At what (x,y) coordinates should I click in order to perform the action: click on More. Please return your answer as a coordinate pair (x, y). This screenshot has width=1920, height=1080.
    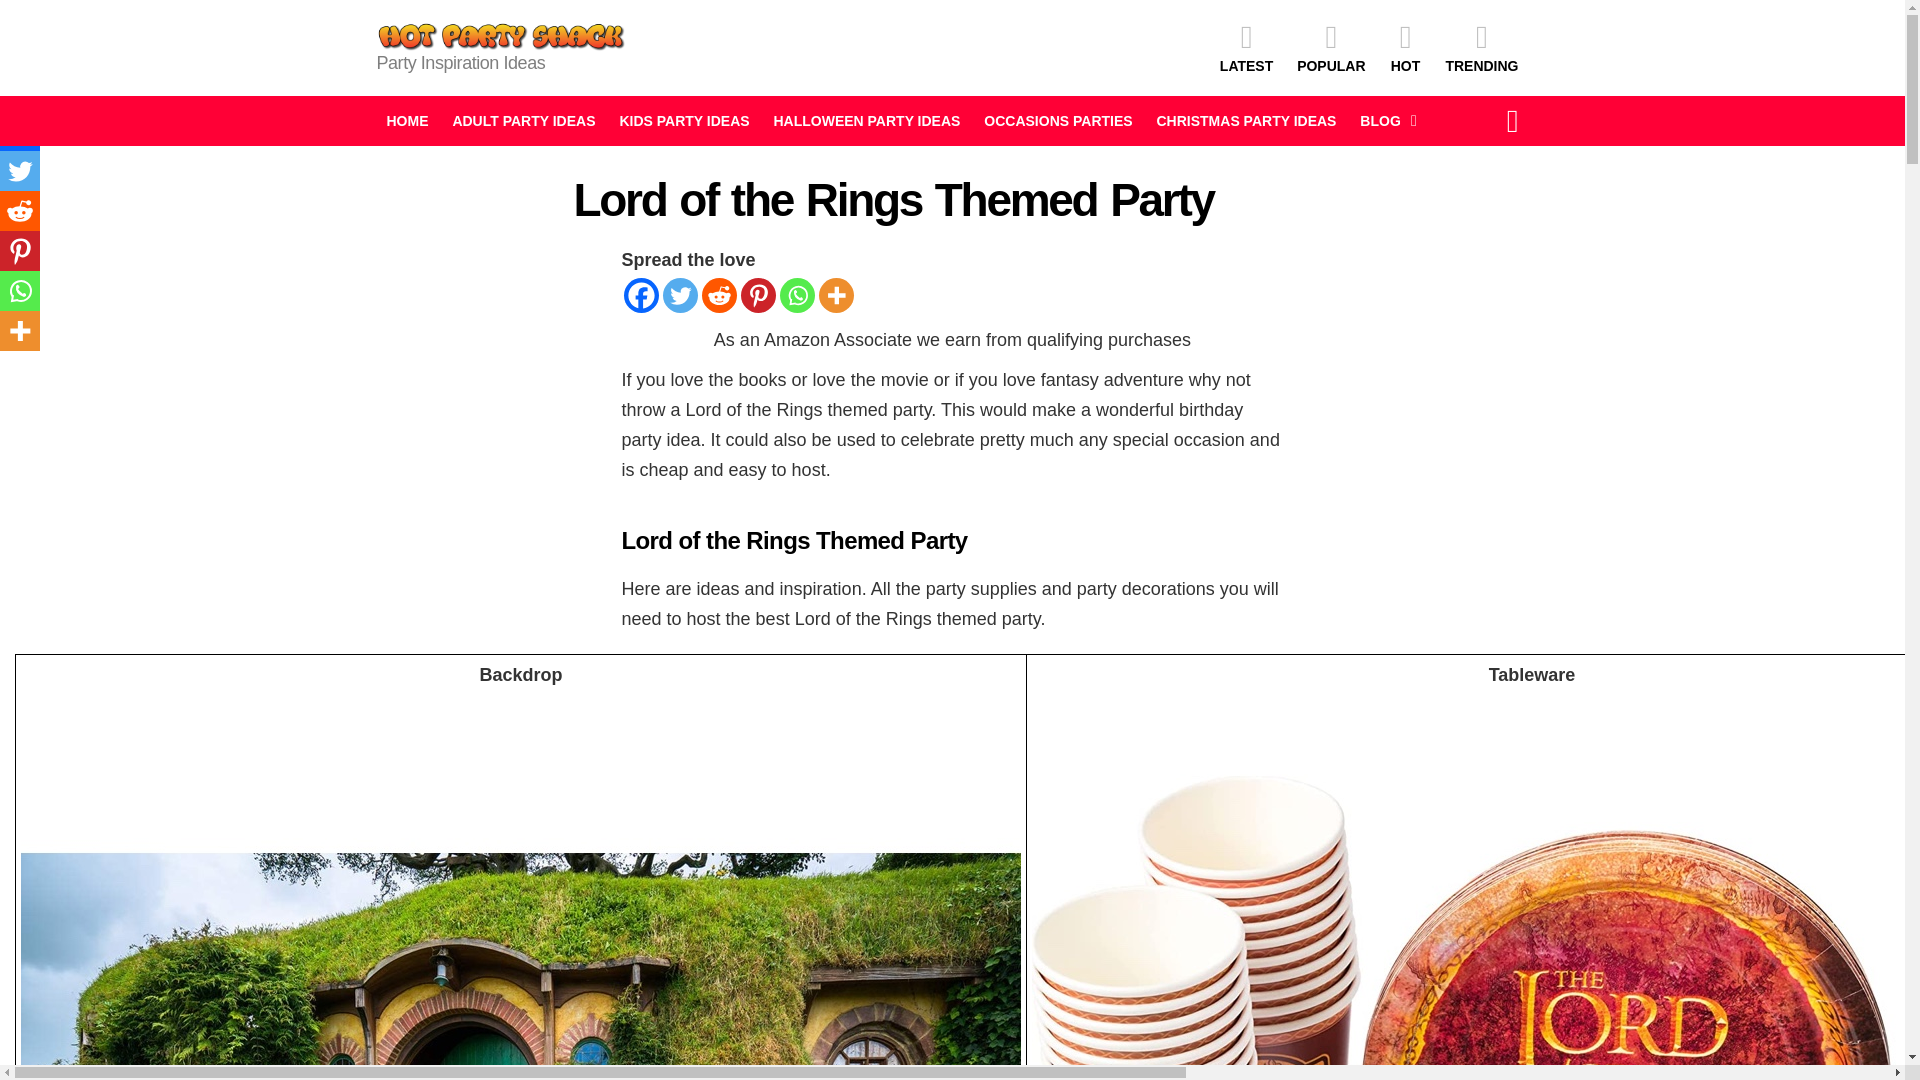
    Looking at the image, I should click on (834, 295).